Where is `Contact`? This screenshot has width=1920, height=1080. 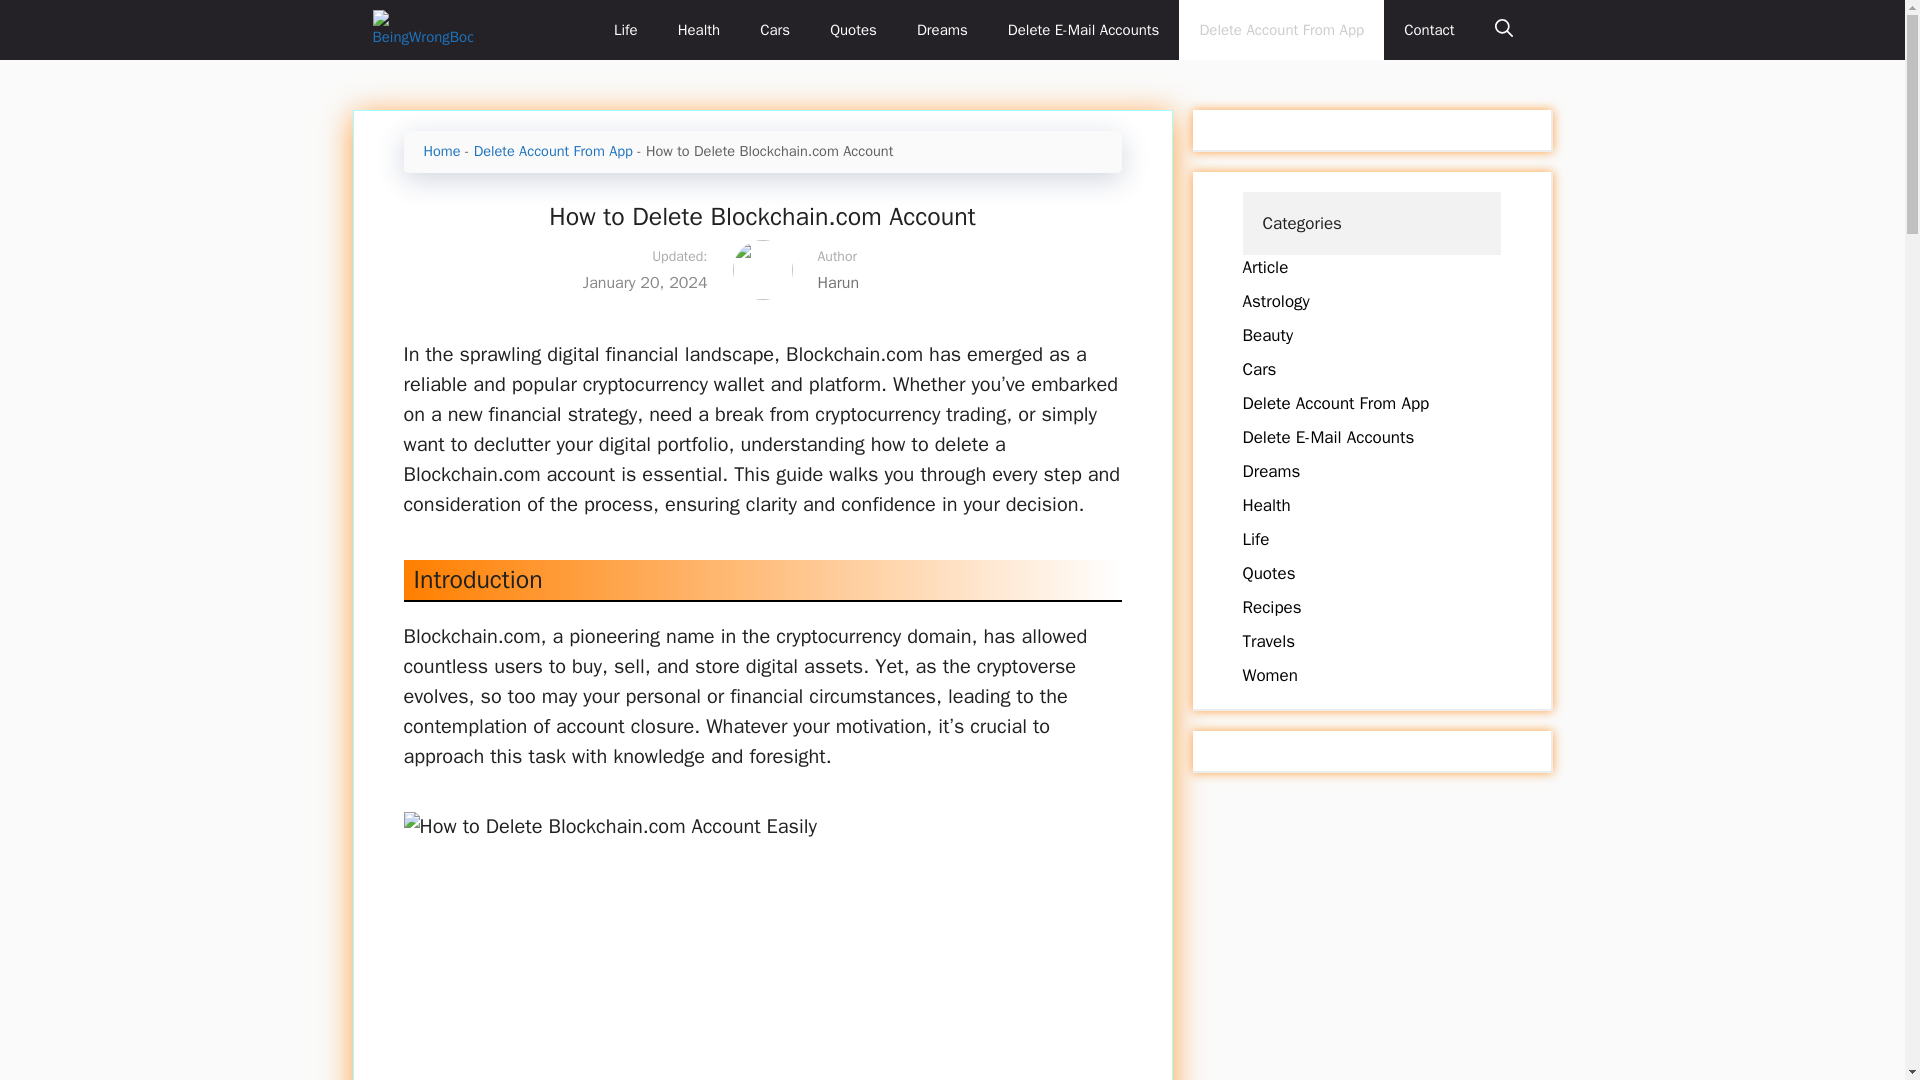
Contact is located at coordinates (1429, 30).